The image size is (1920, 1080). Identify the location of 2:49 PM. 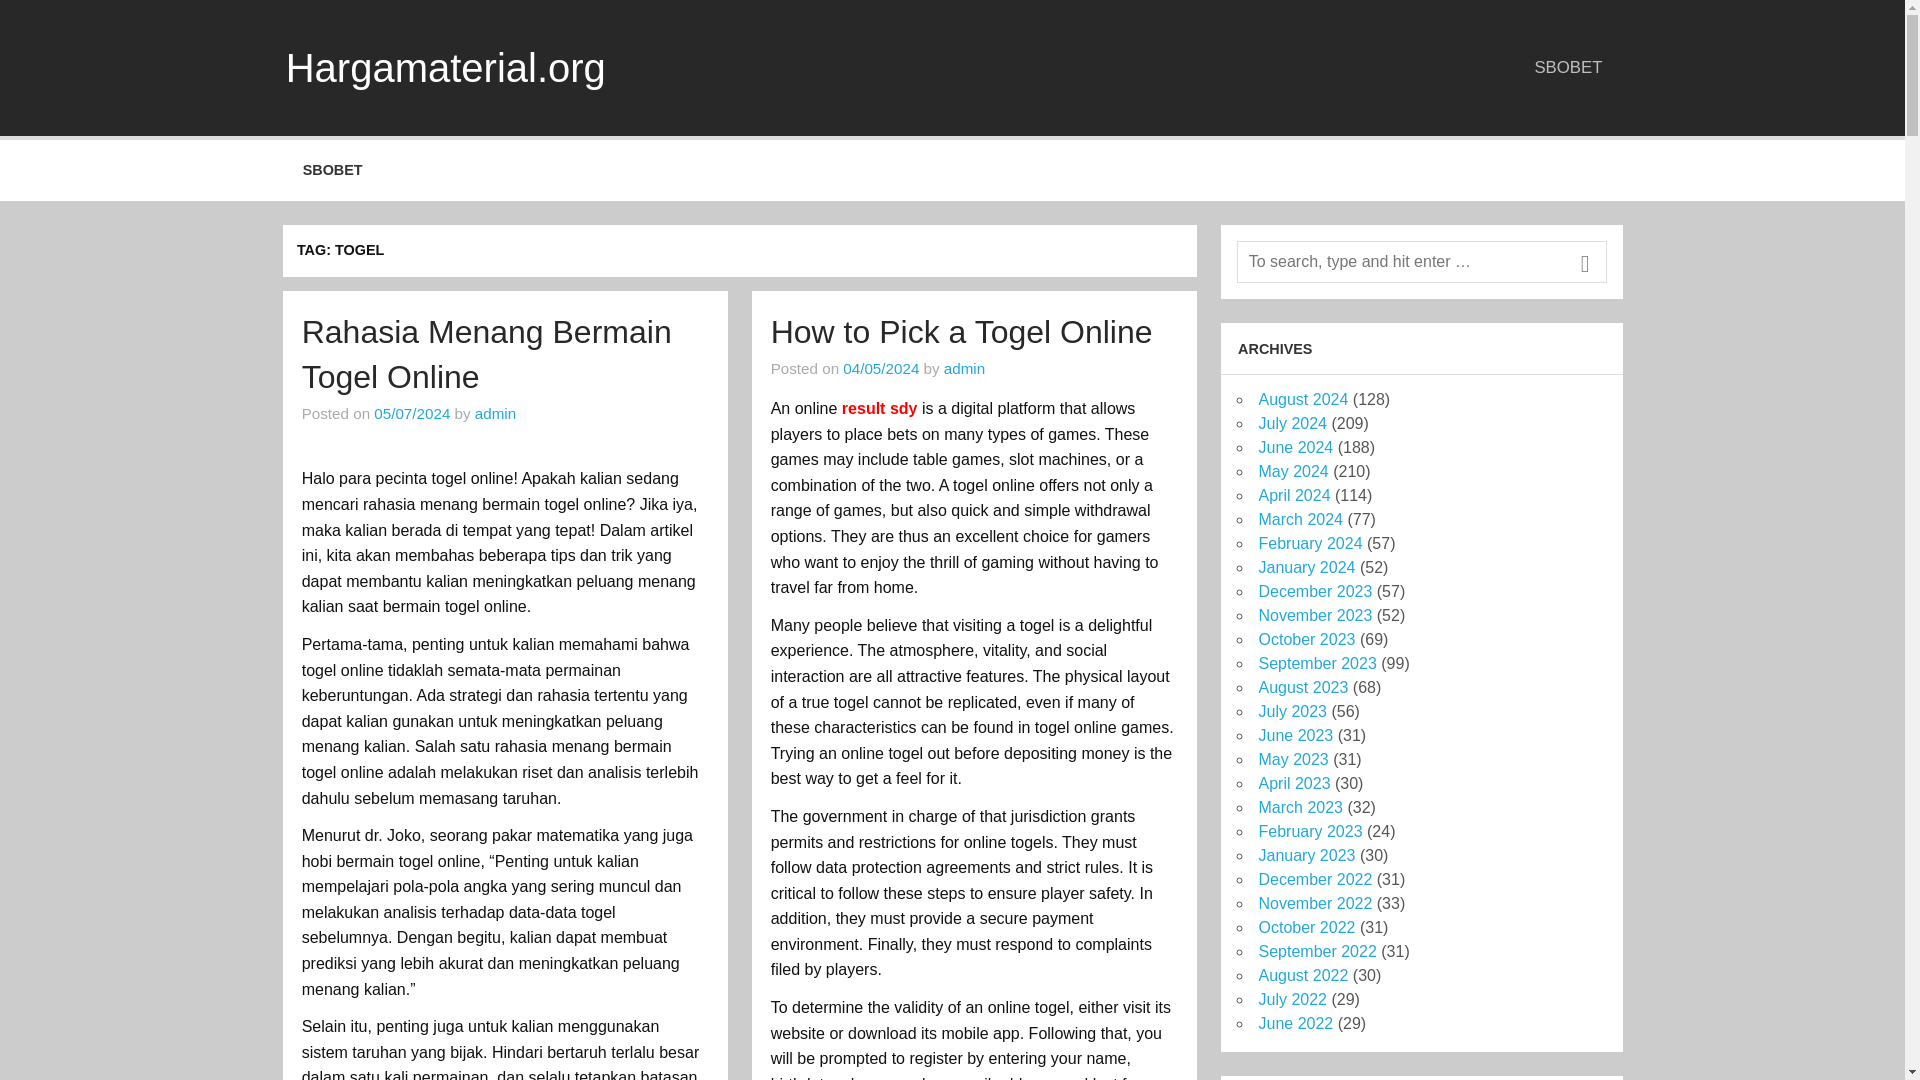
(880, 368).